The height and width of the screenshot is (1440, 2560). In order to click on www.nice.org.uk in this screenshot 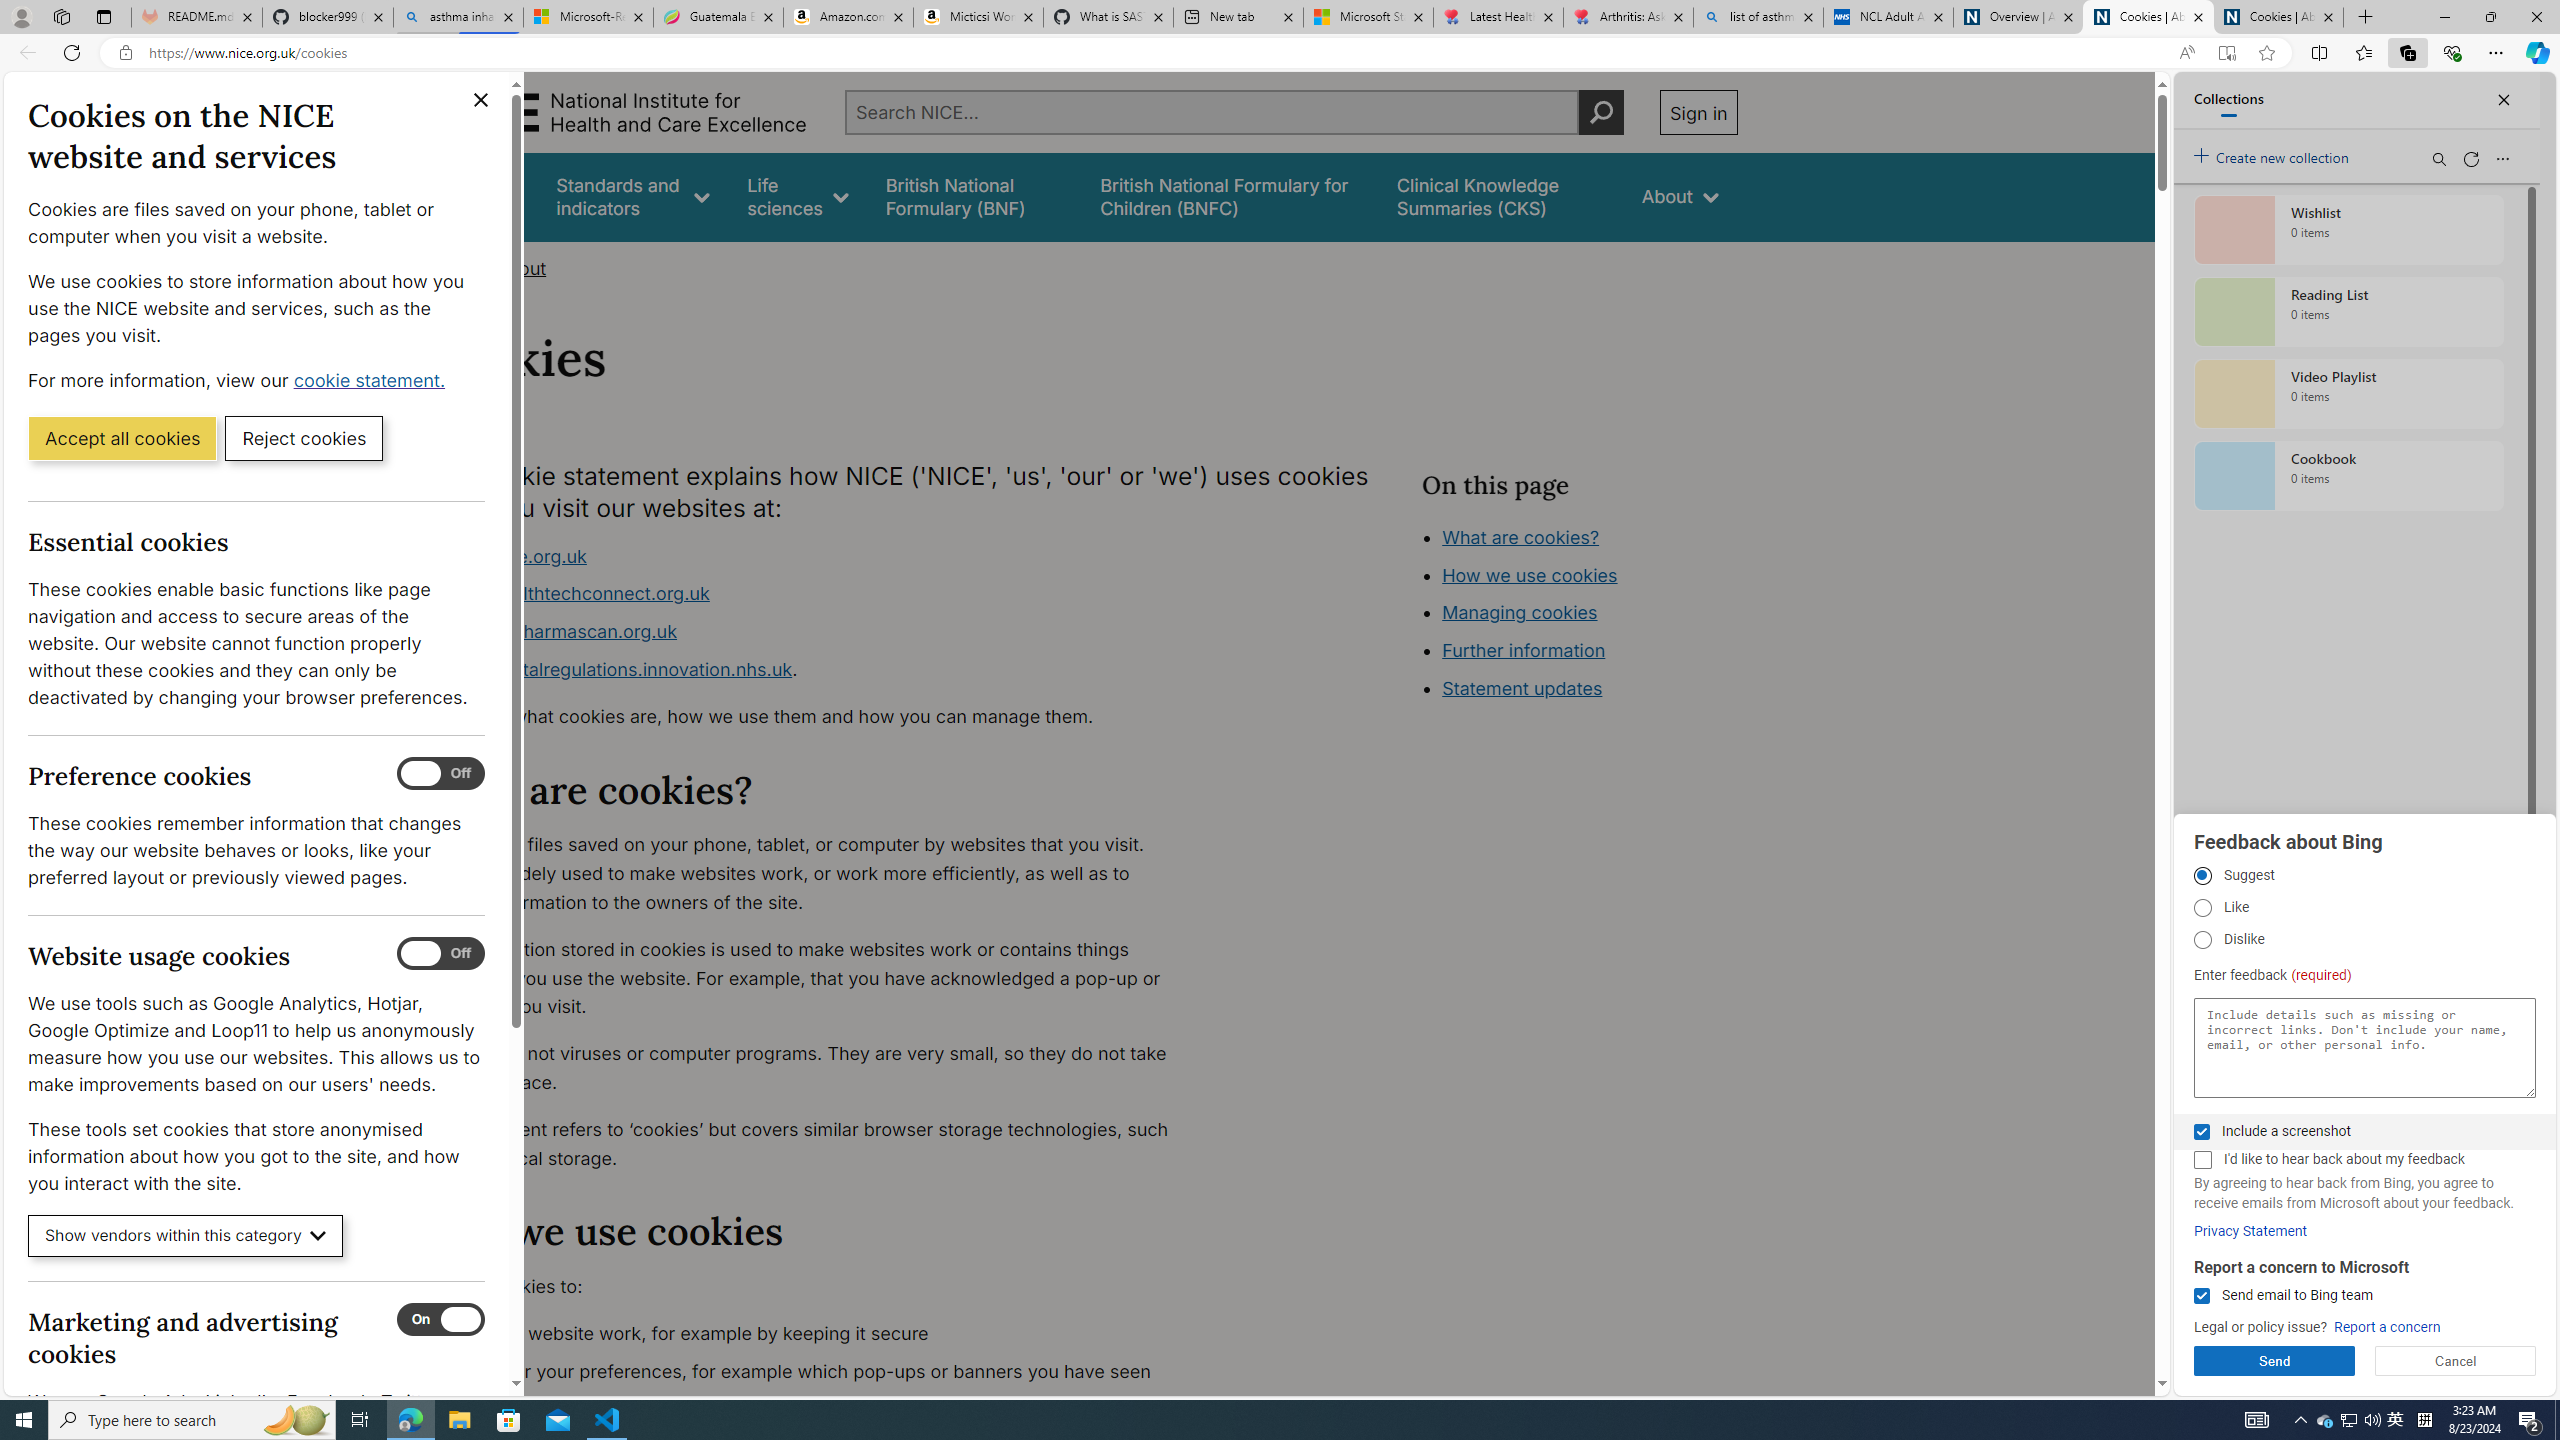, I will do `click(514, 556)`.